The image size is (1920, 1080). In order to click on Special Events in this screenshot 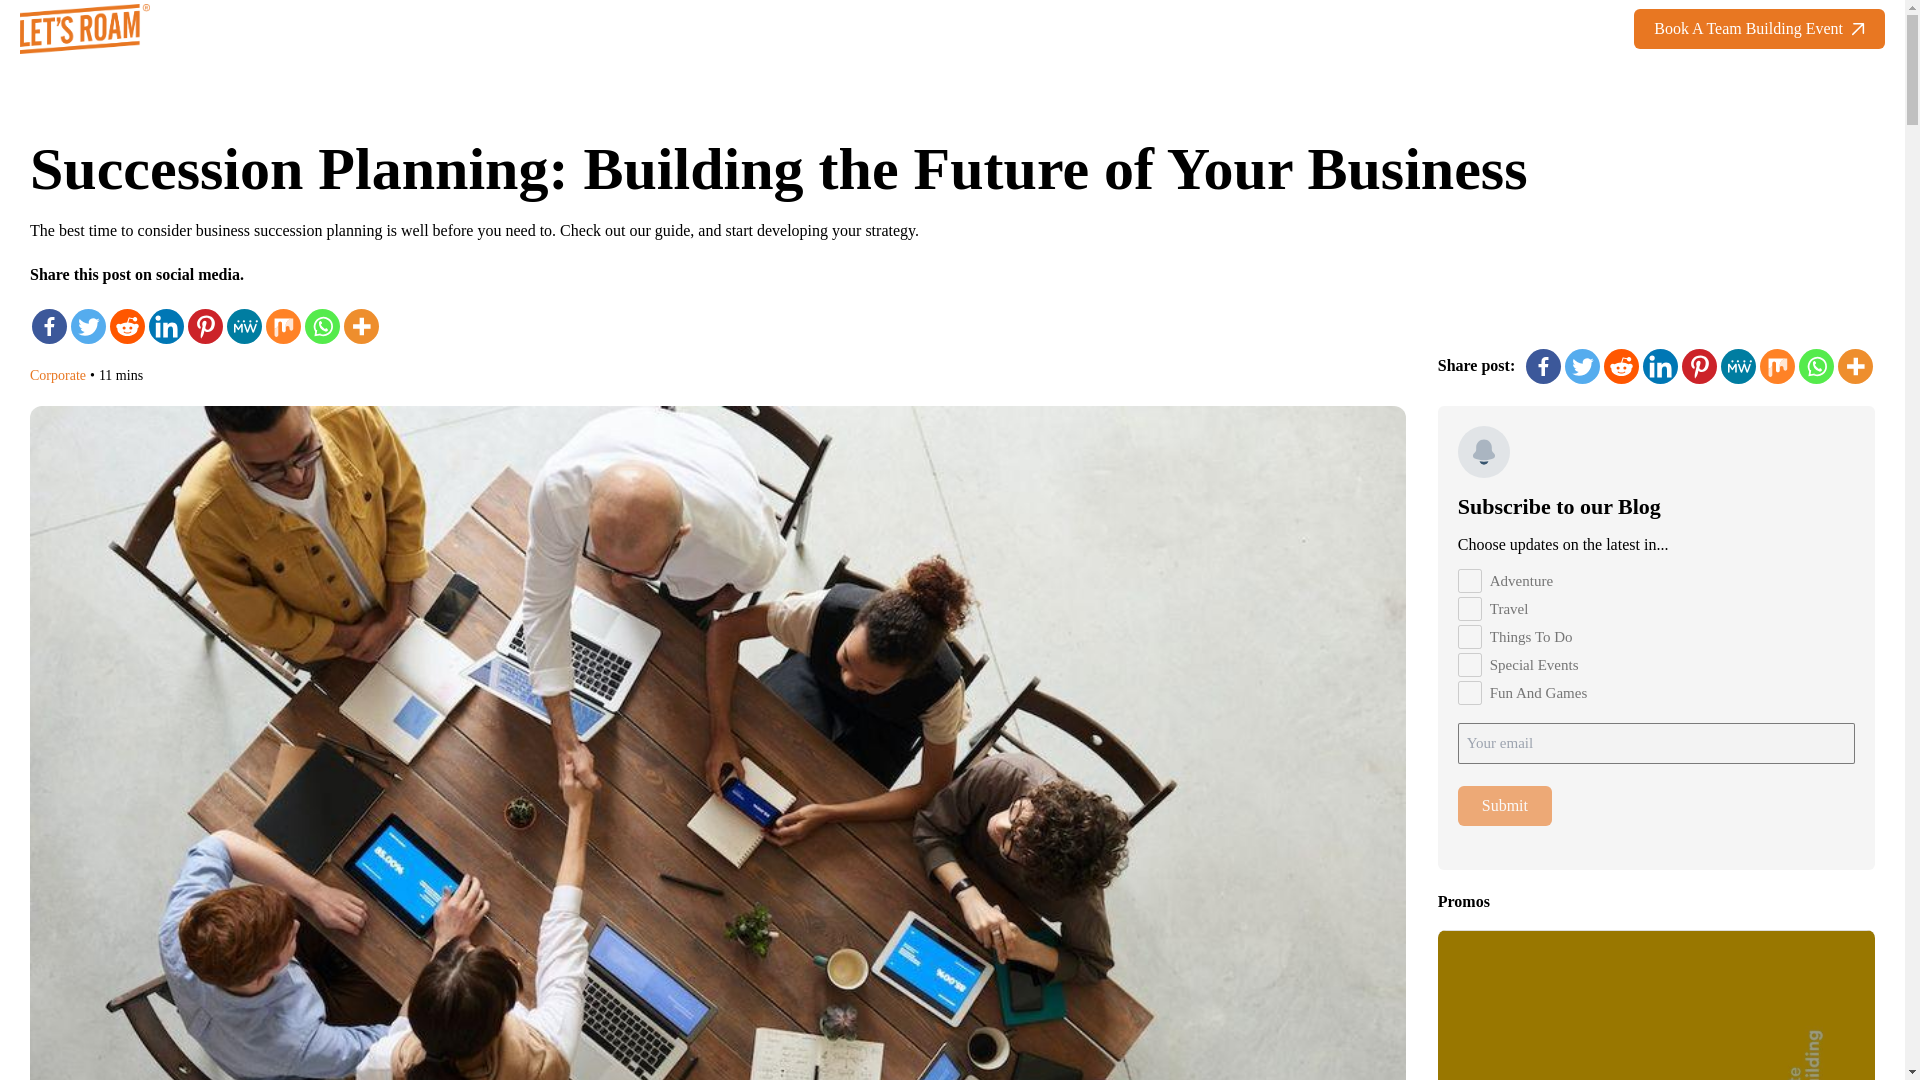, I will do `click(1470, 665)`.